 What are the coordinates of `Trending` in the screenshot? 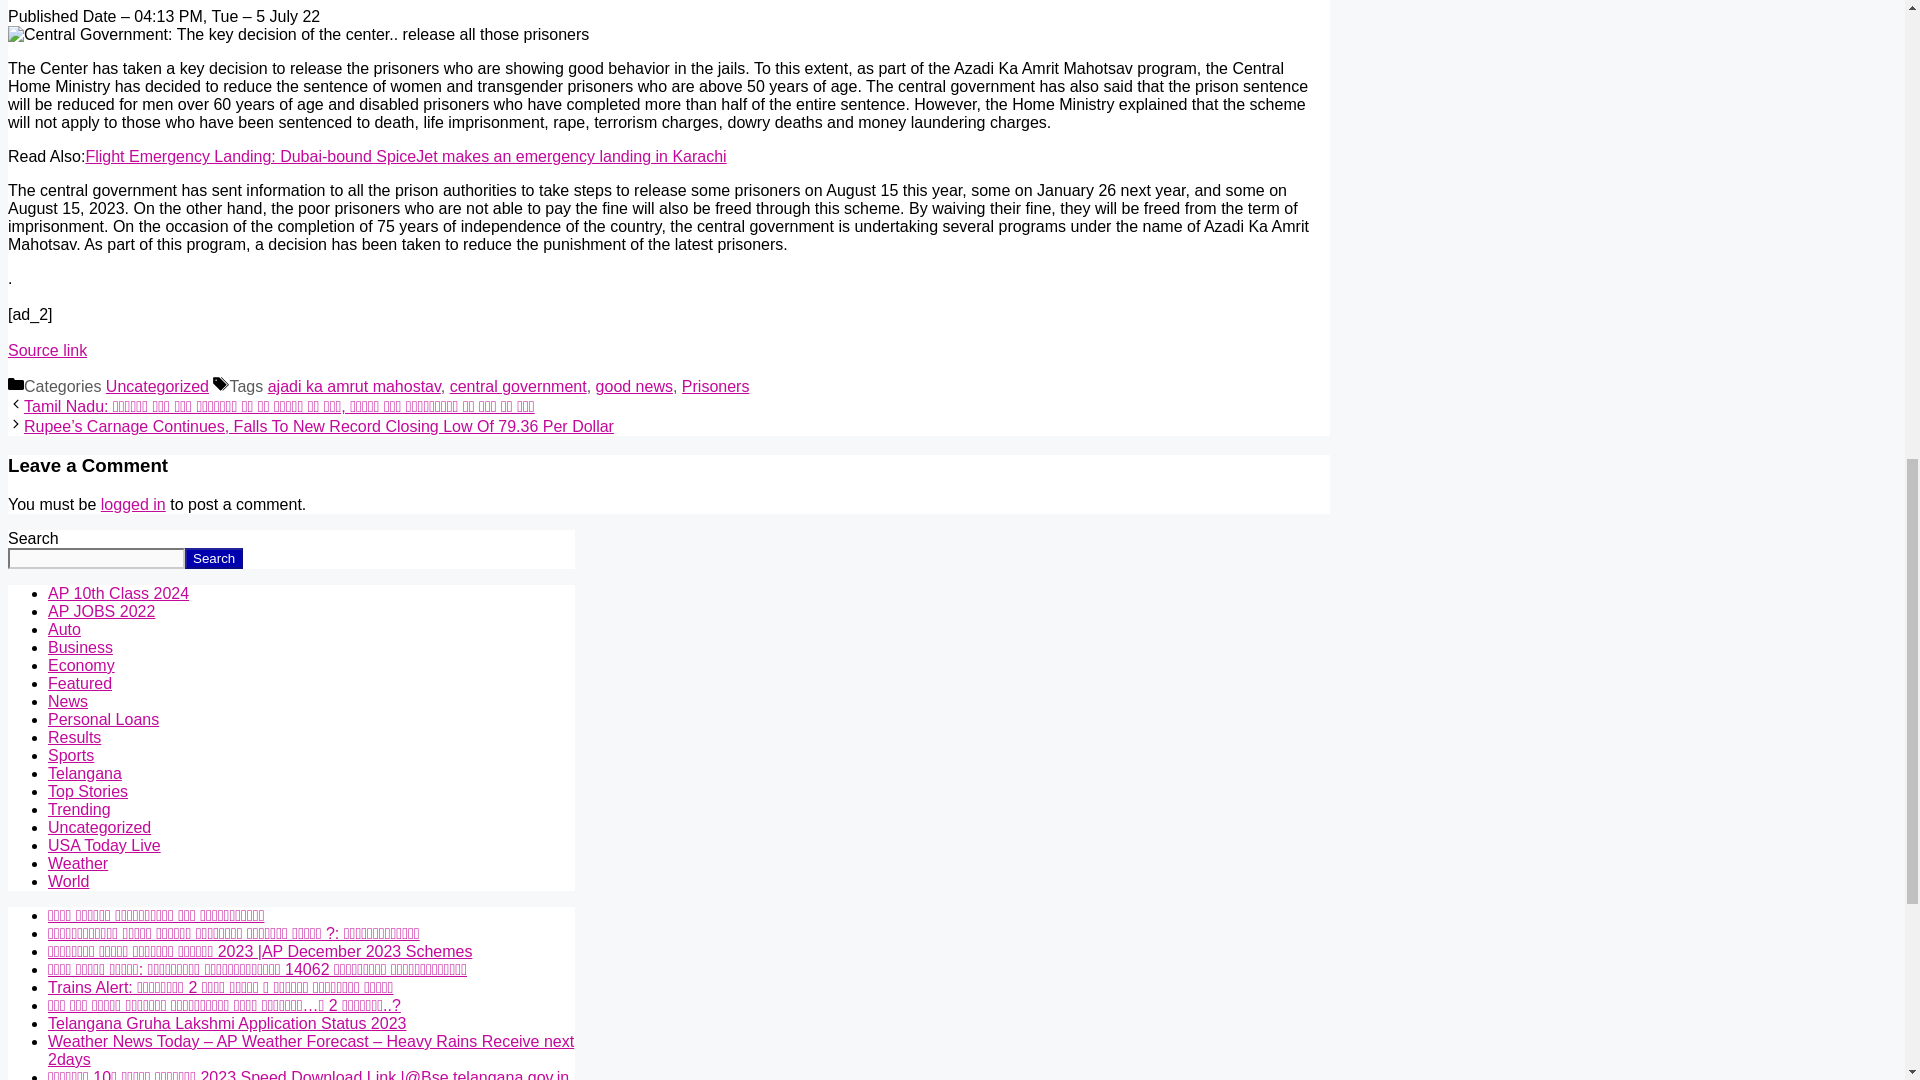 It's located at (80, 809).